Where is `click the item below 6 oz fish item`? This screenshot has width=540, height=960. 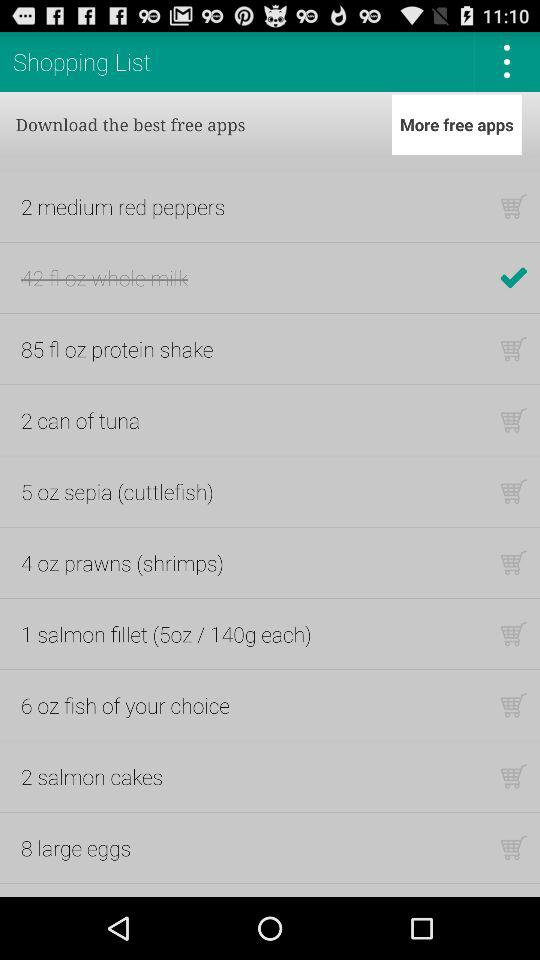 click the item below 6 oz fish item is located at coordinates (92, 776).